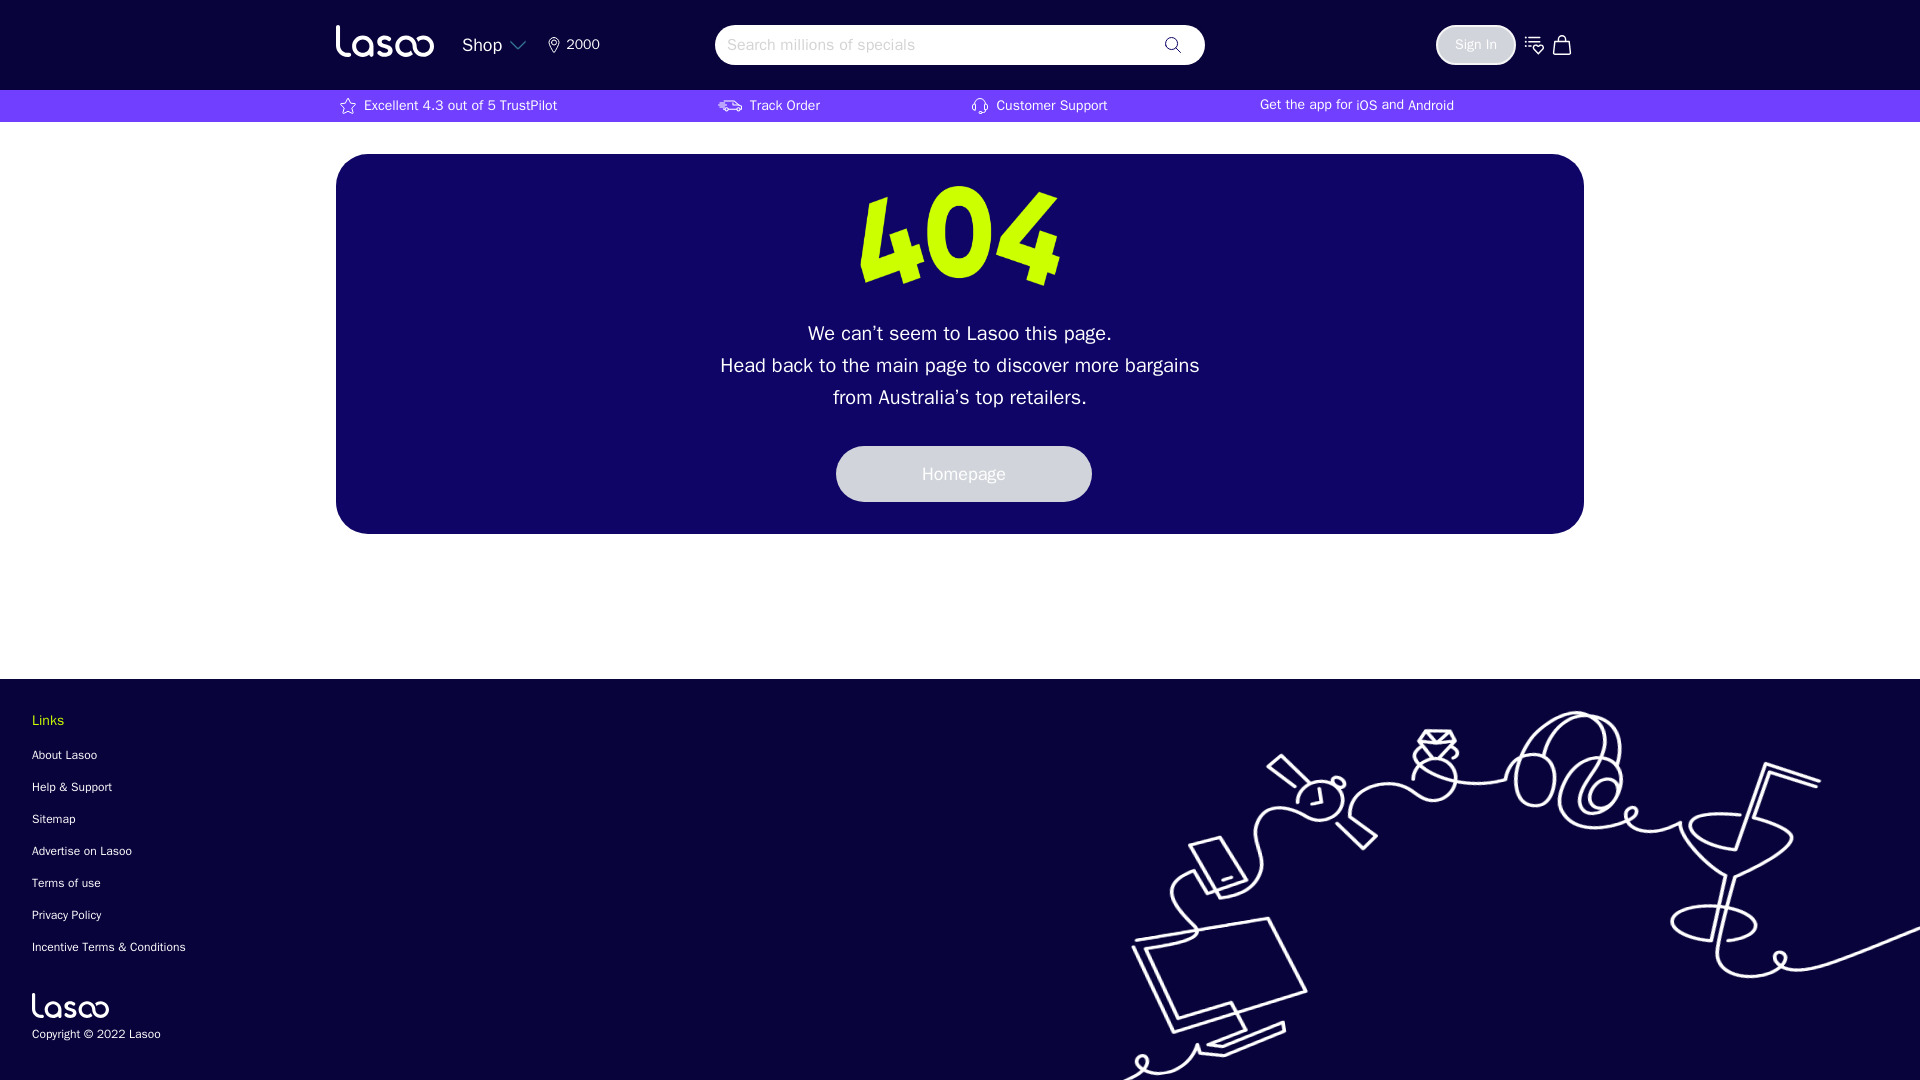  What do you see at coordinates (960, 236) in the screenshot?
I see `Not found` at bounding box center [960, 236].